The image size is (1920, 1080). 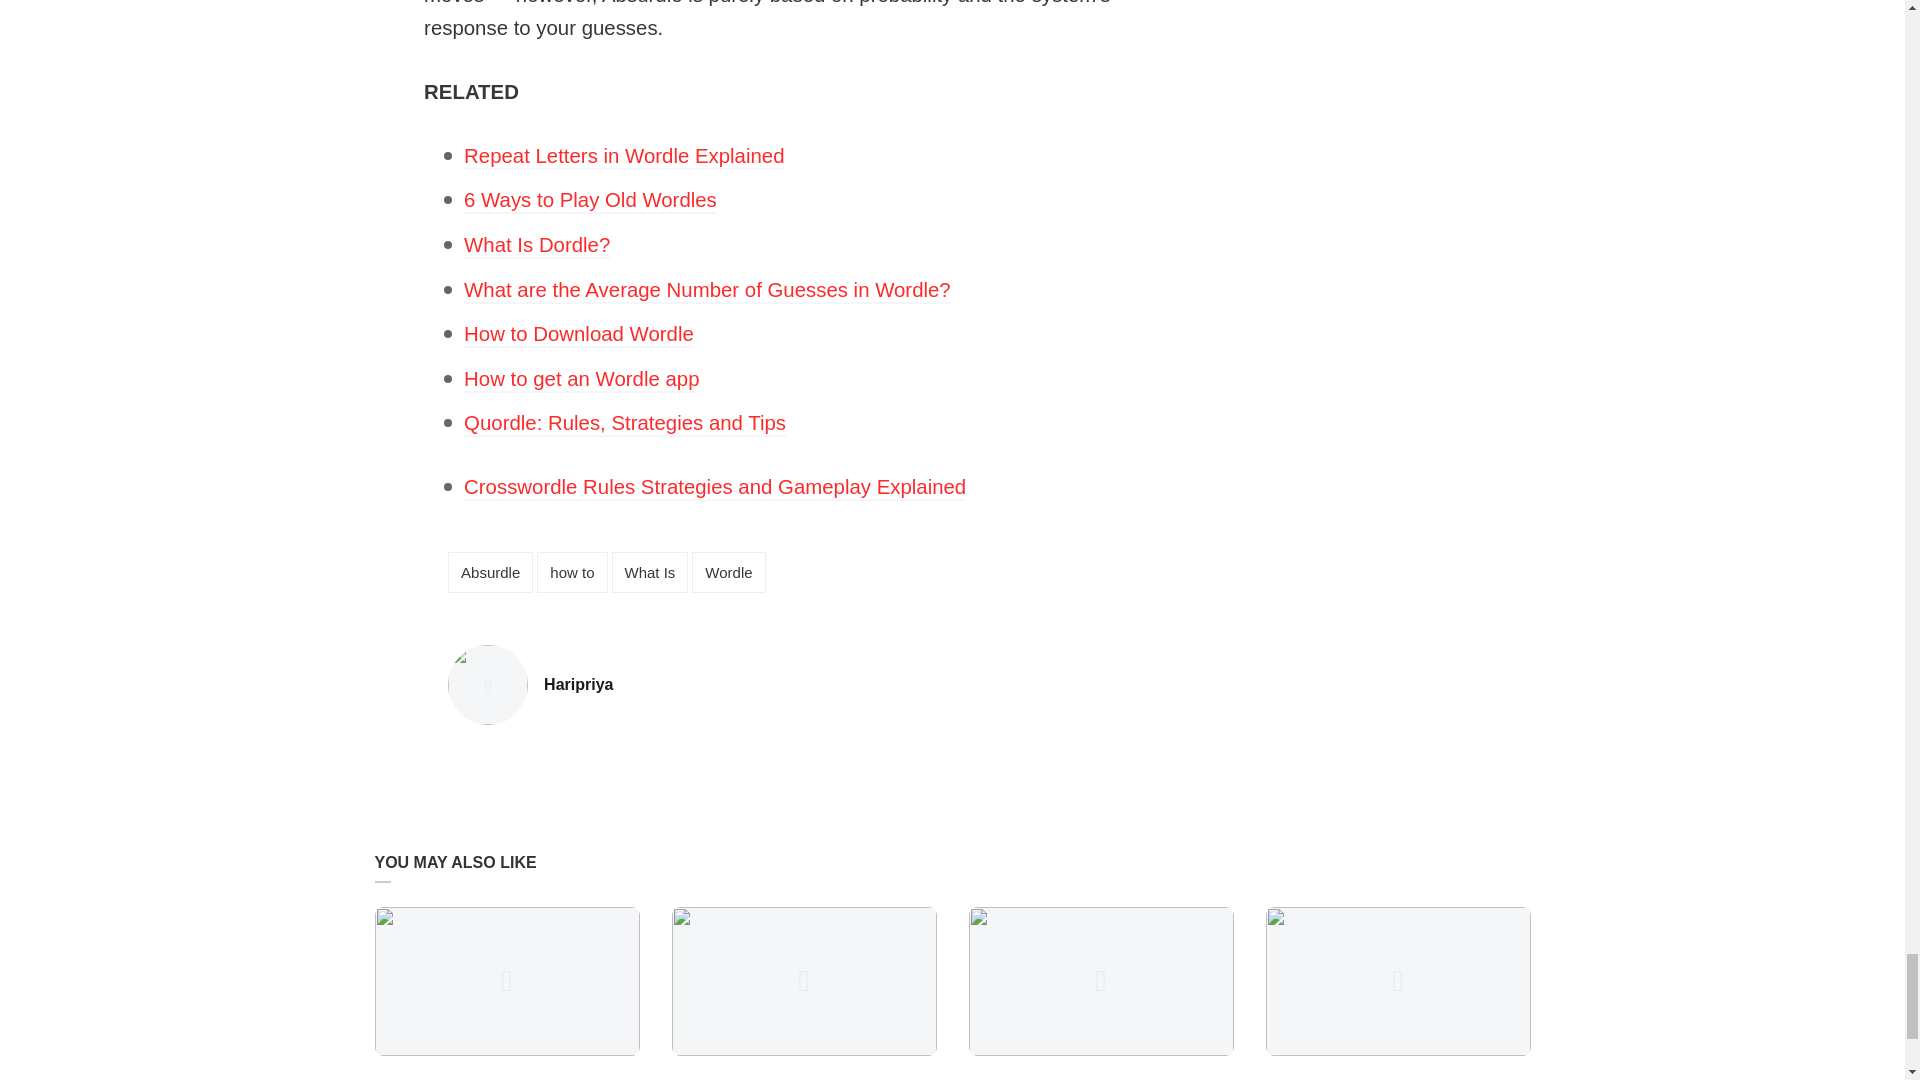 What do you see at coordinates (581, 380) in the screenshot?
I see `How to get an Wordle app` at bounding box center [581, 380].